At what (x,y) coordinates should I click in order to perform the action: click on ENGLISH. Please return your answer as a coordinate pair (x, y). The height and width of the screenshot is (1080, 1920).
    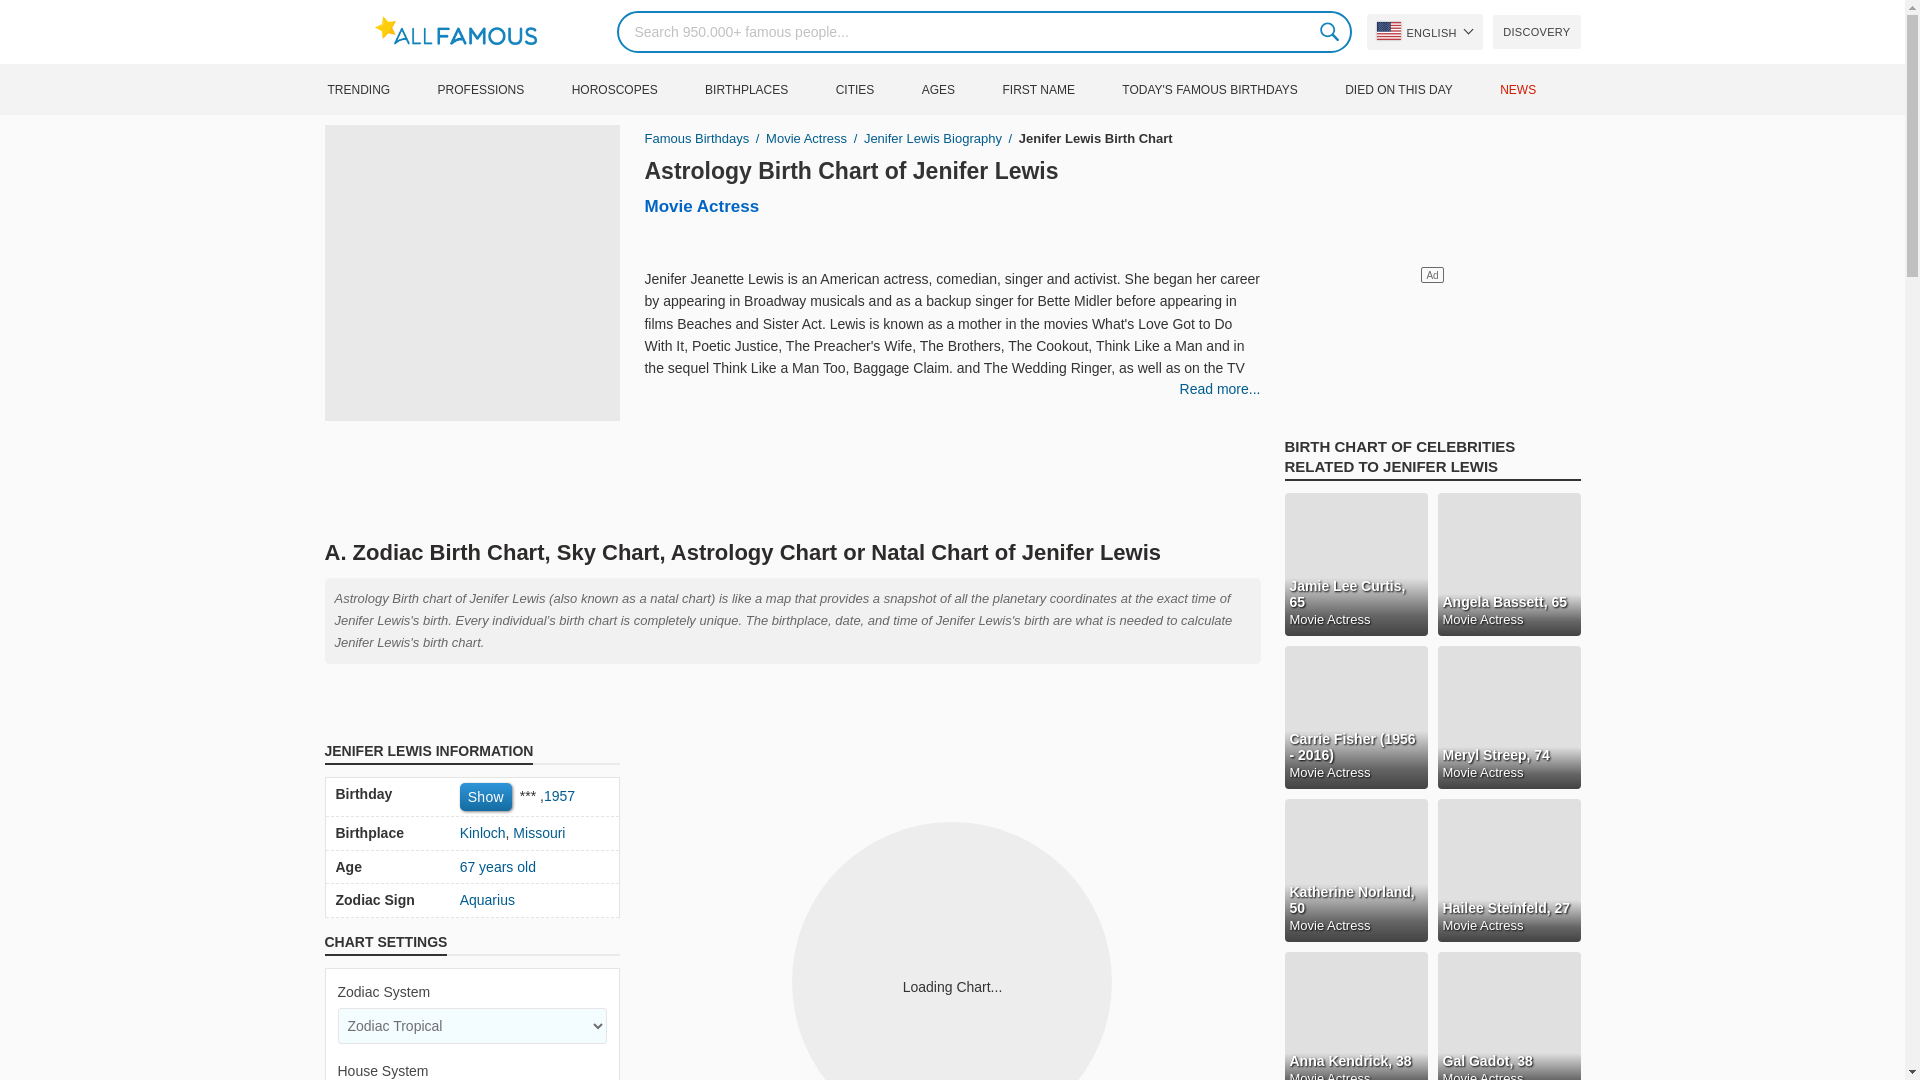
    Looking at the image, I should click on (1424, 32).